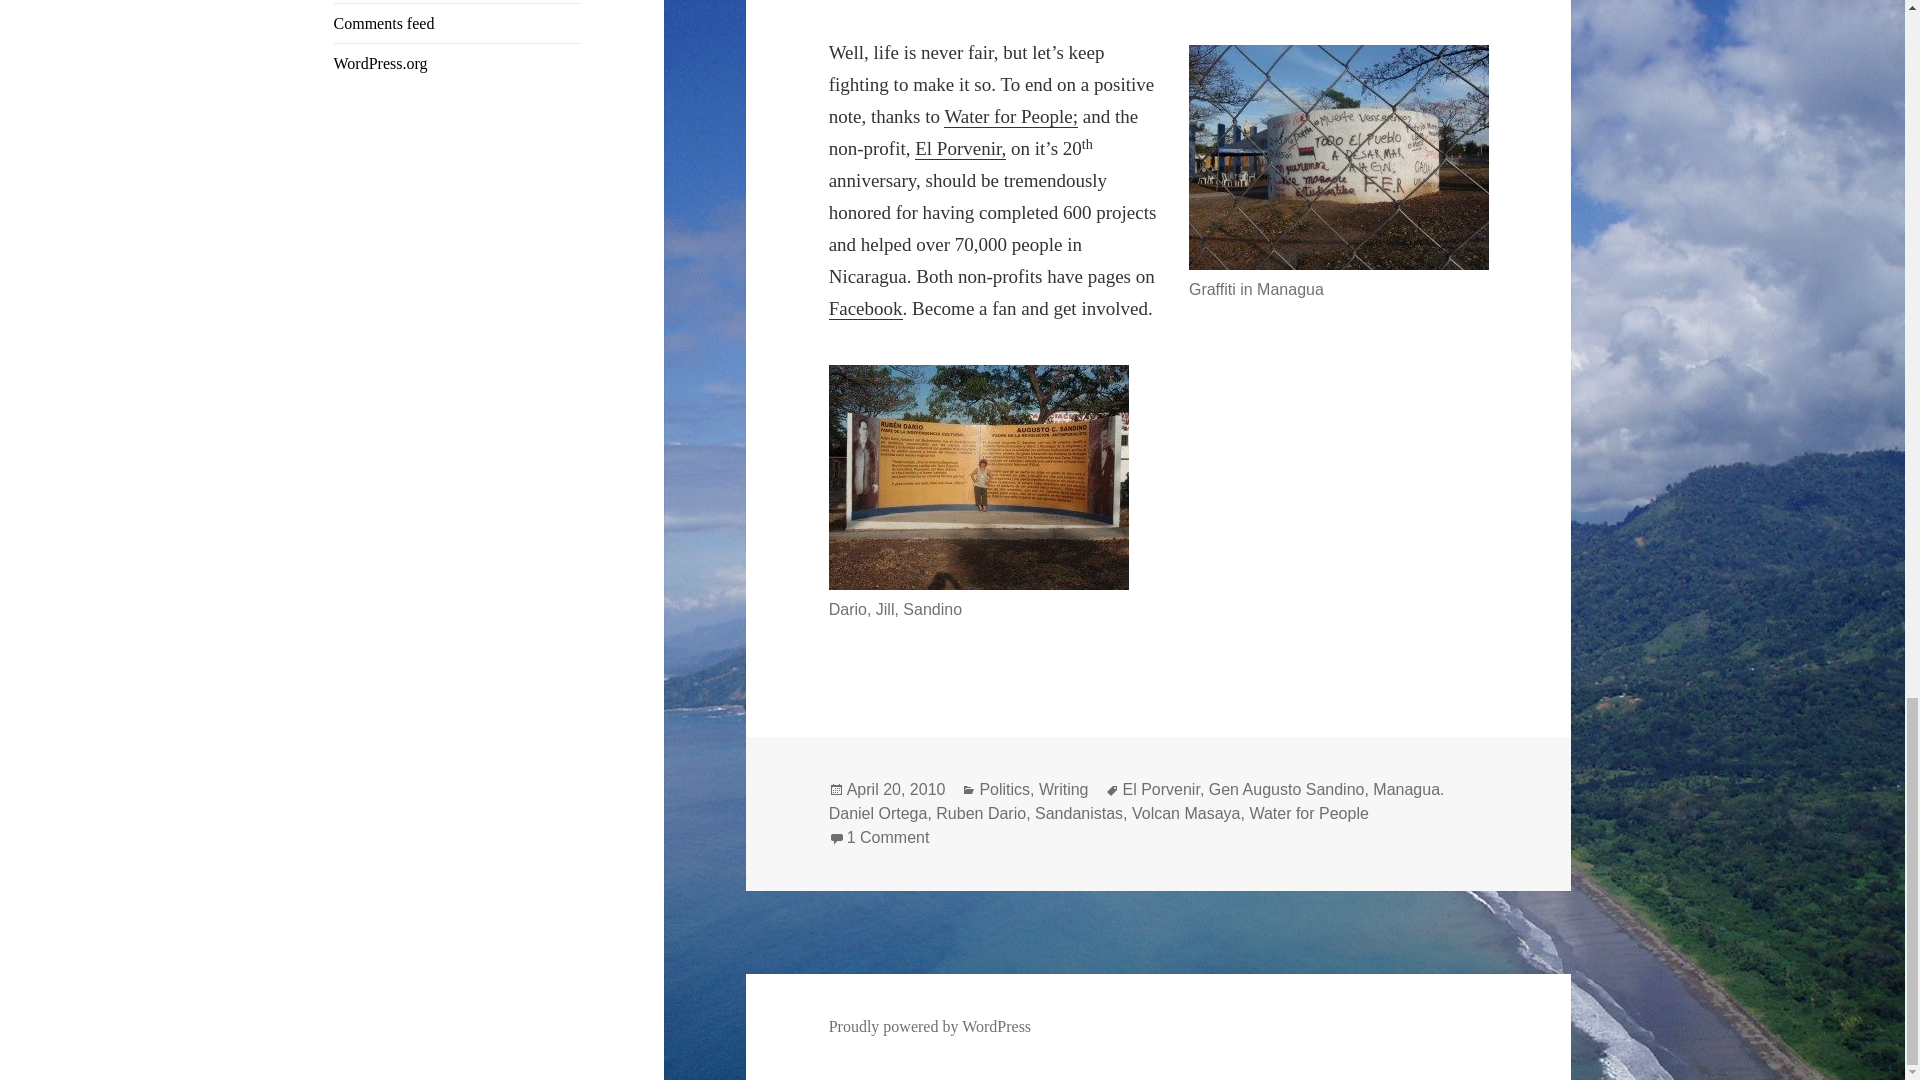 Image resolution: width=1920 pixels, height=1080 pixels. What do you see at coordinates (960, 148) in the screenshot?
I see `El Porvenir,` at bounding box center [960, 148].